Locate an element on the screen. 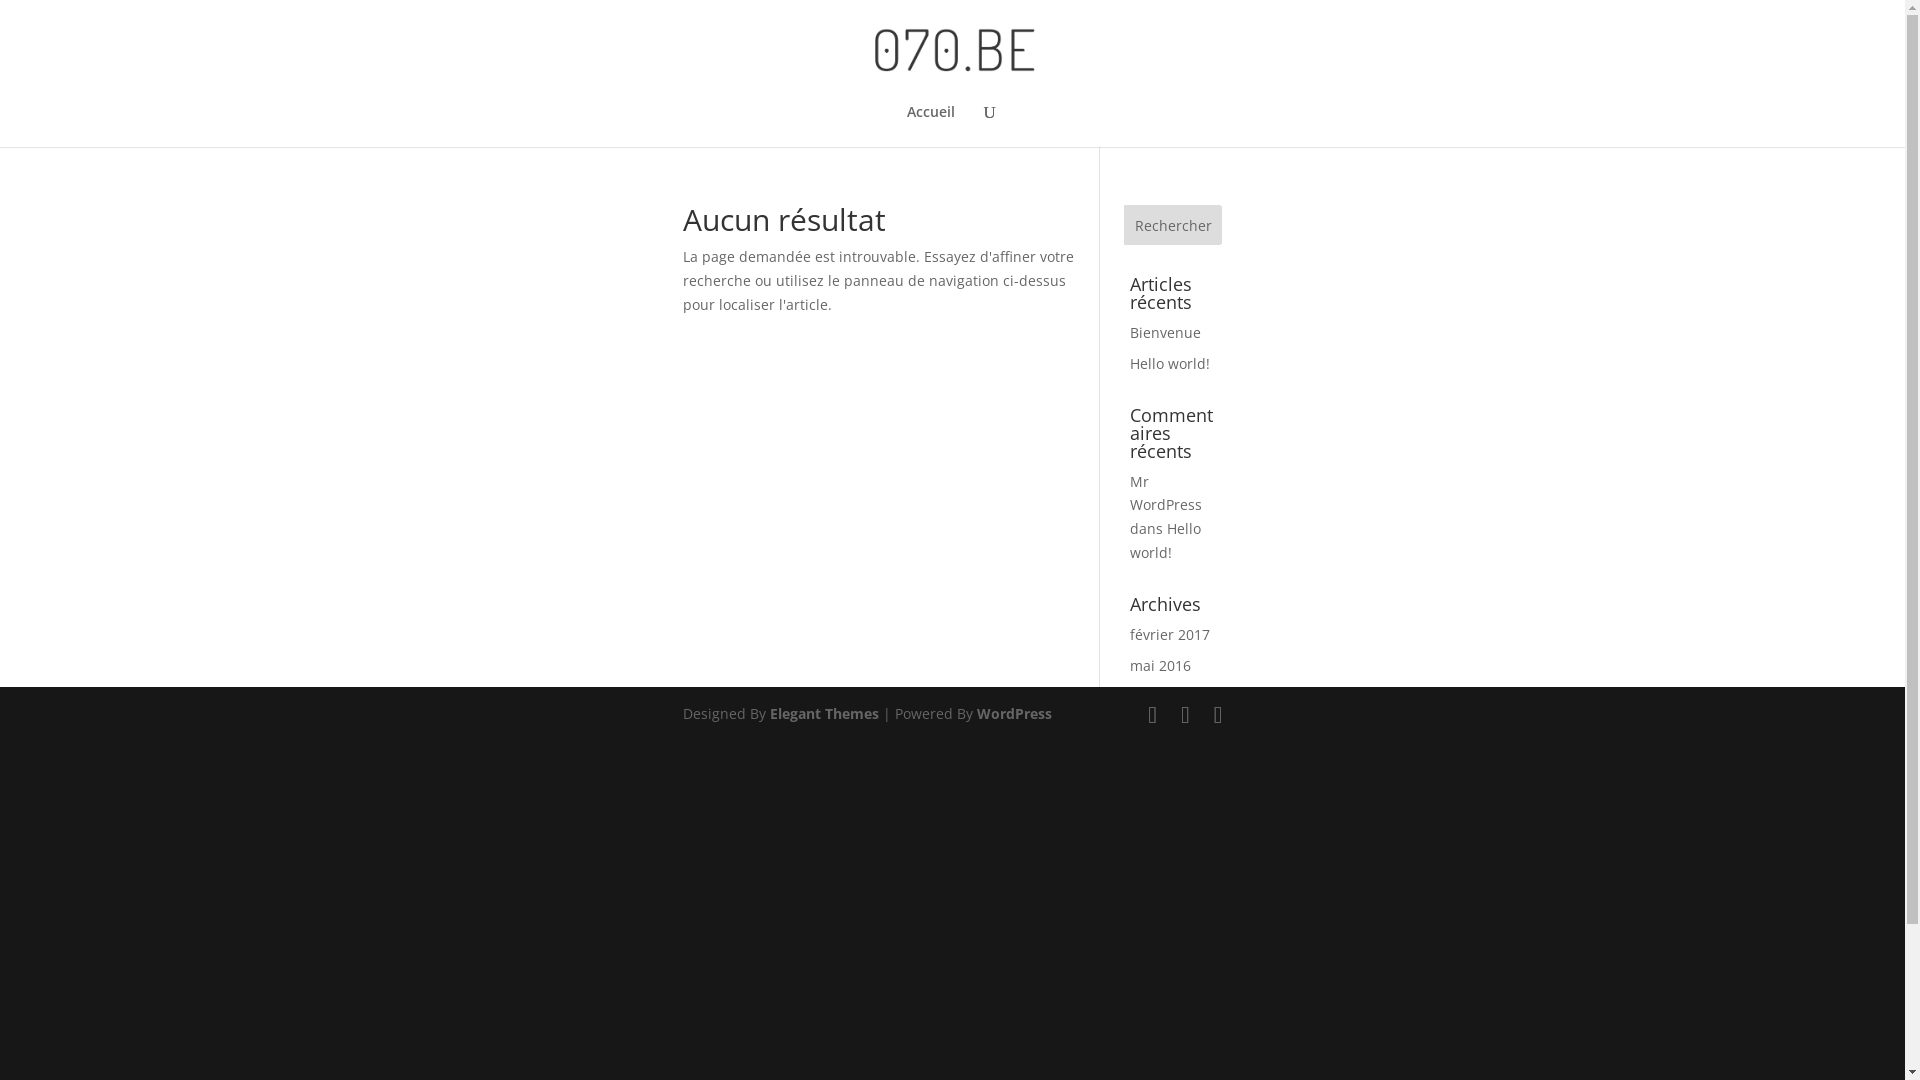 This screenshot has width=1920, height=1080. mai 2016 is located at coordinates (1160, 666).